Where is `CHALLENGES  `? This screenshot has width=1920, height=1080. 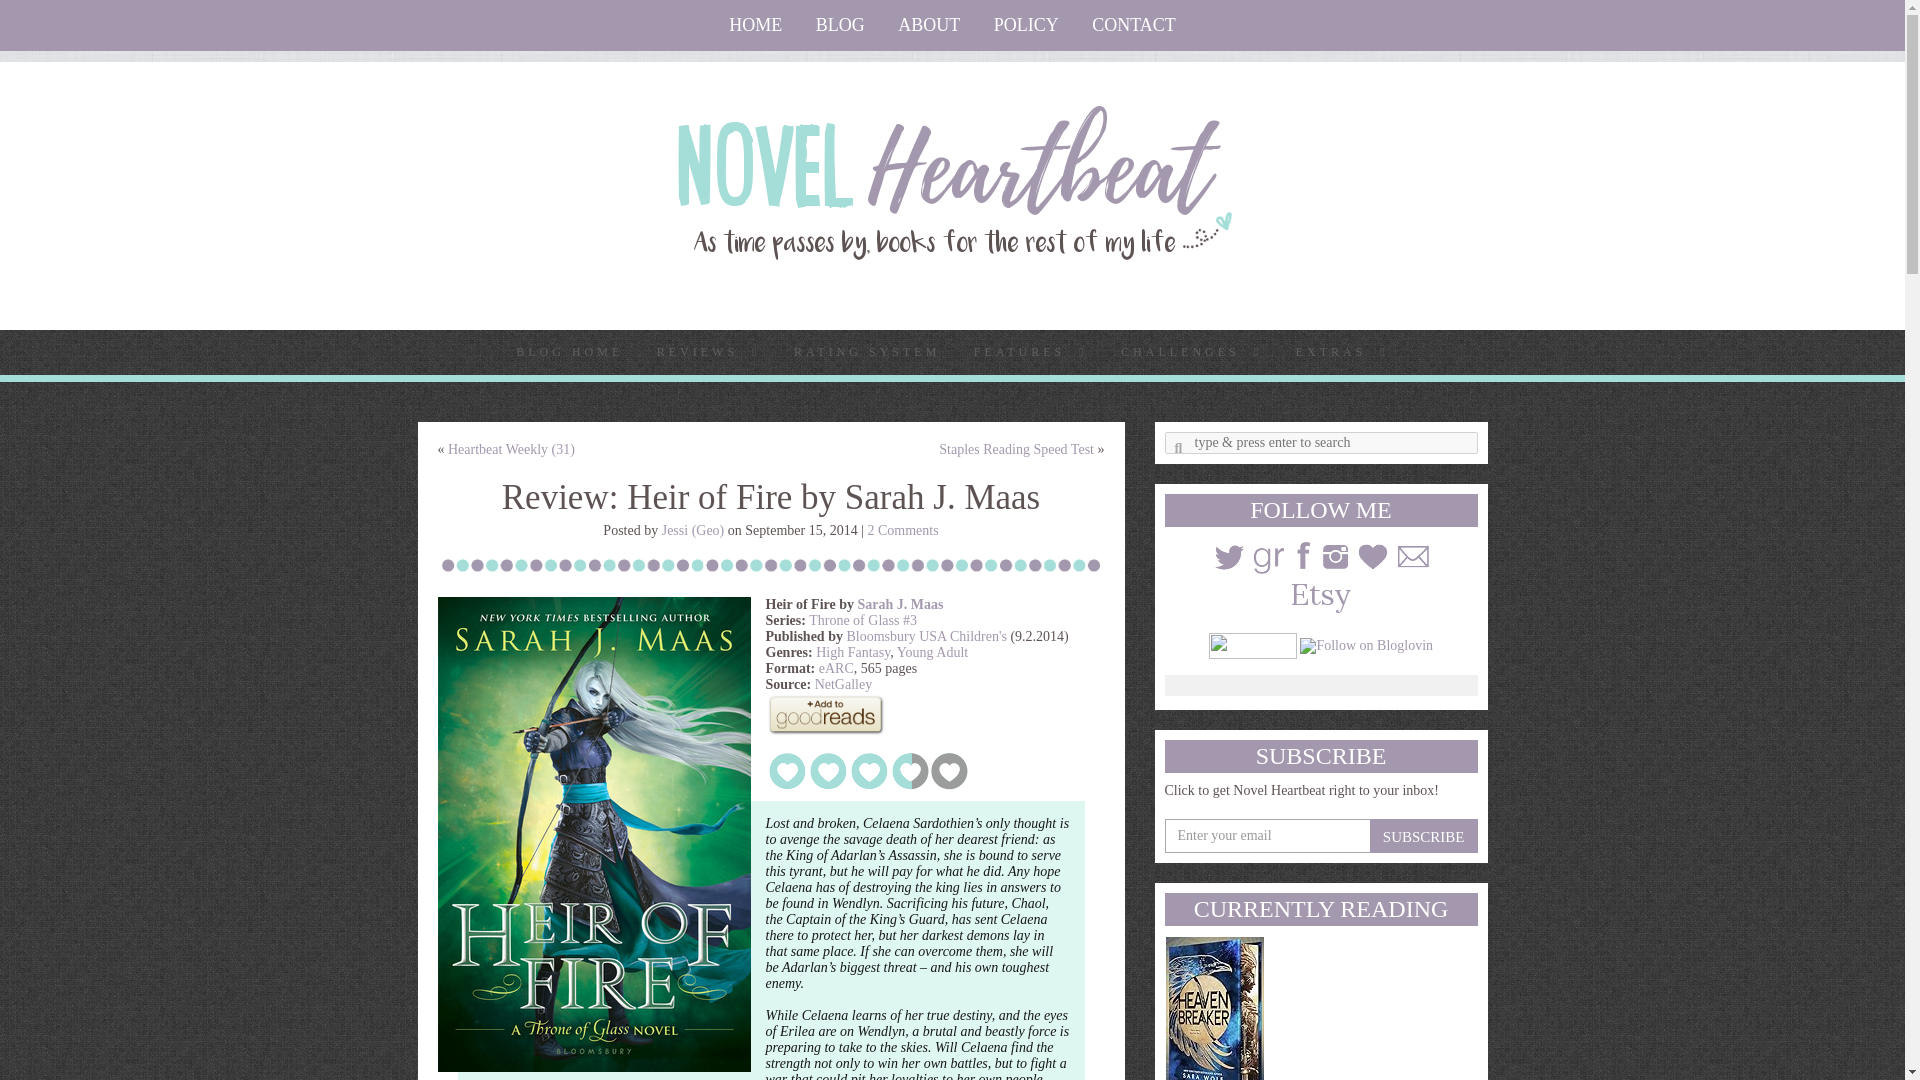 CHALLENGES   is located at coordinates (1190, 352).